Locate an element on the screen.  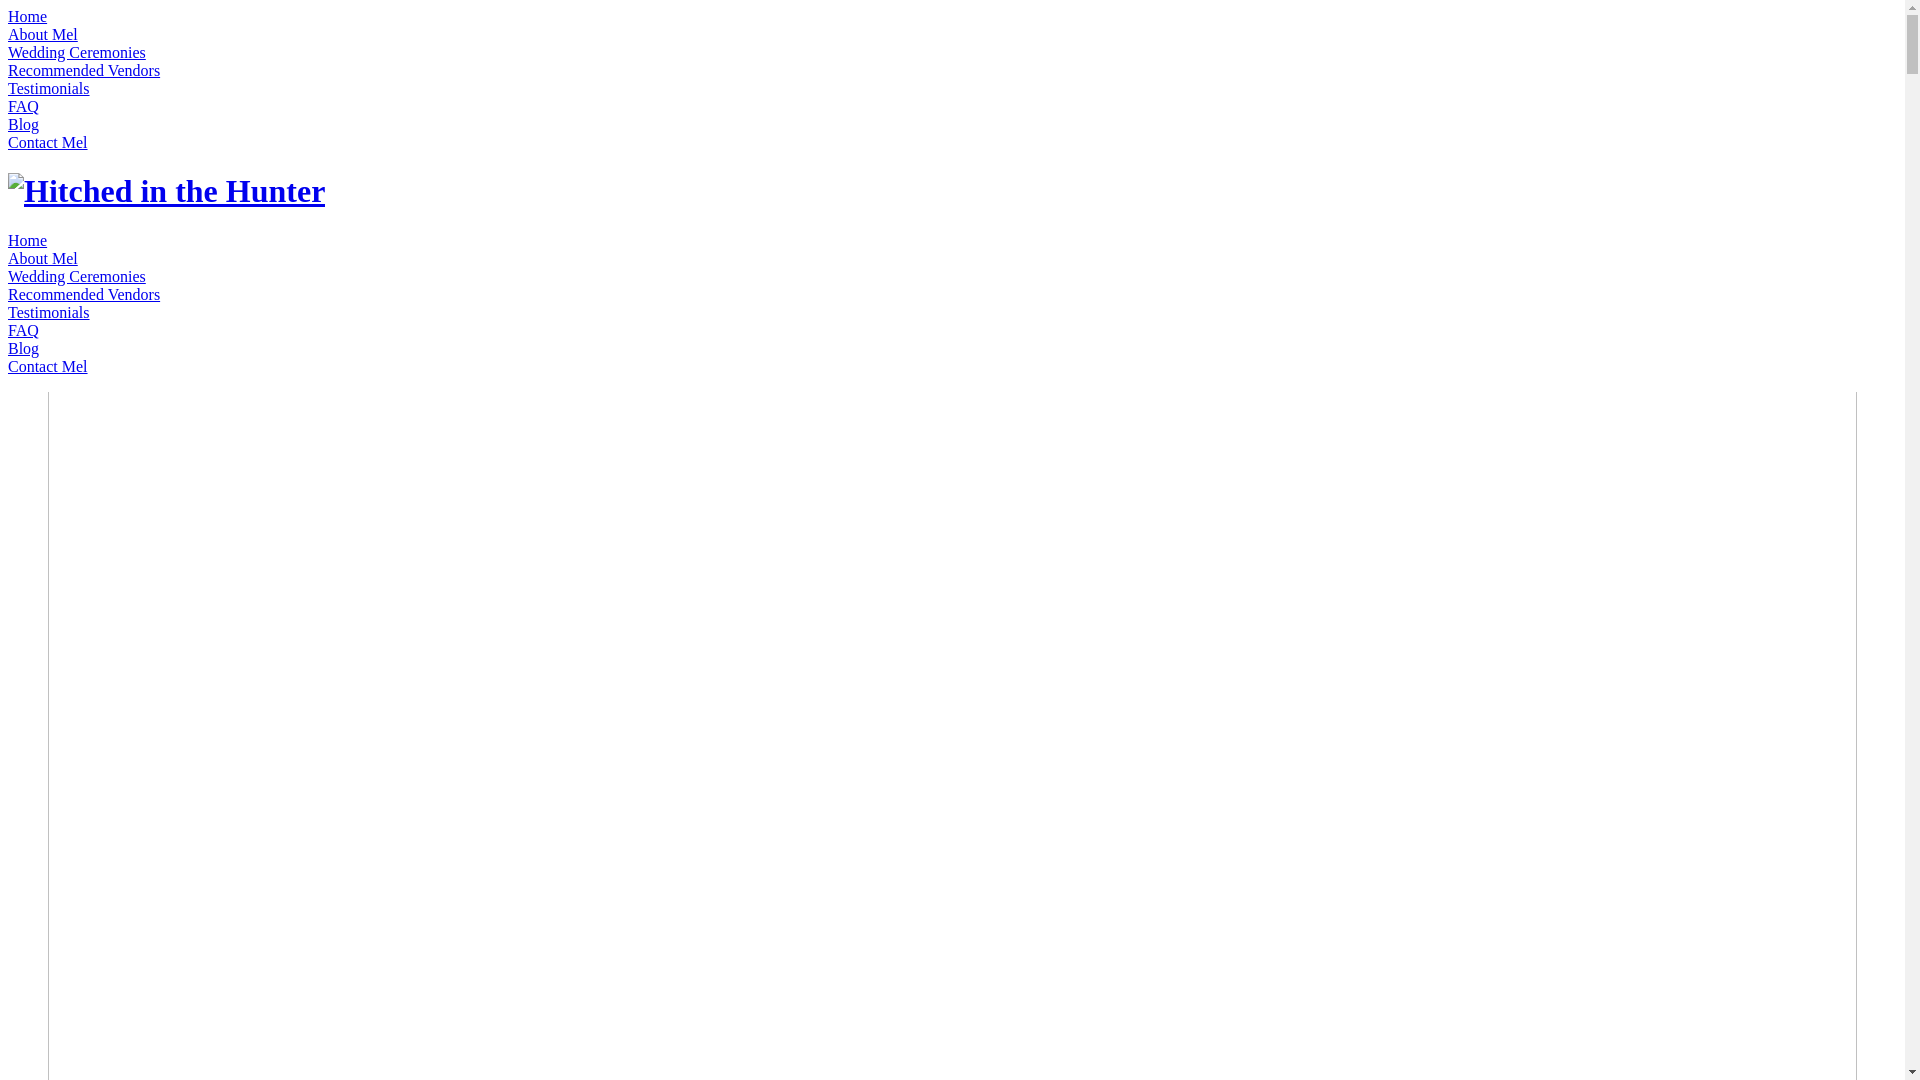
Blog is located at coordinates (24, 348).